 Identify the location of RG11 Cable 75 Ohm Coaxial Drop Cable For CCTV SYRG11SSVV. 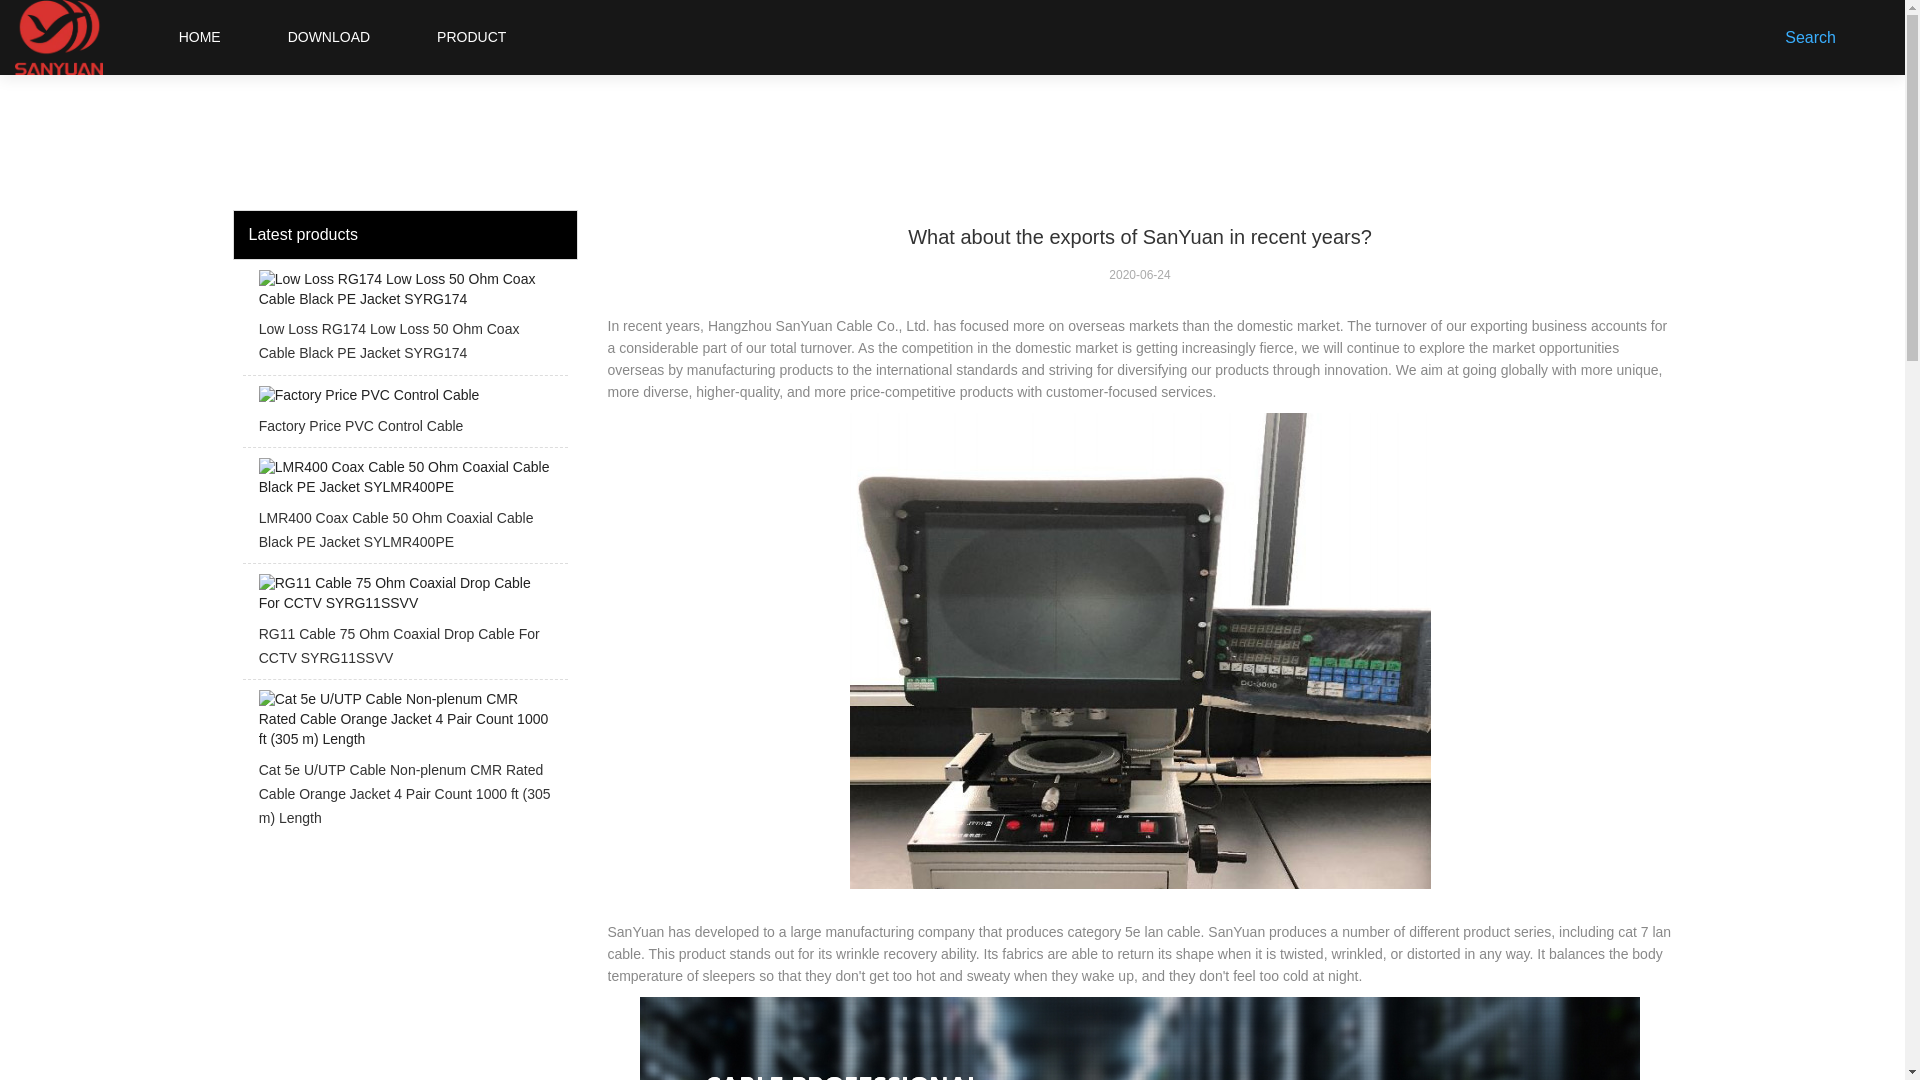
(404, 626).